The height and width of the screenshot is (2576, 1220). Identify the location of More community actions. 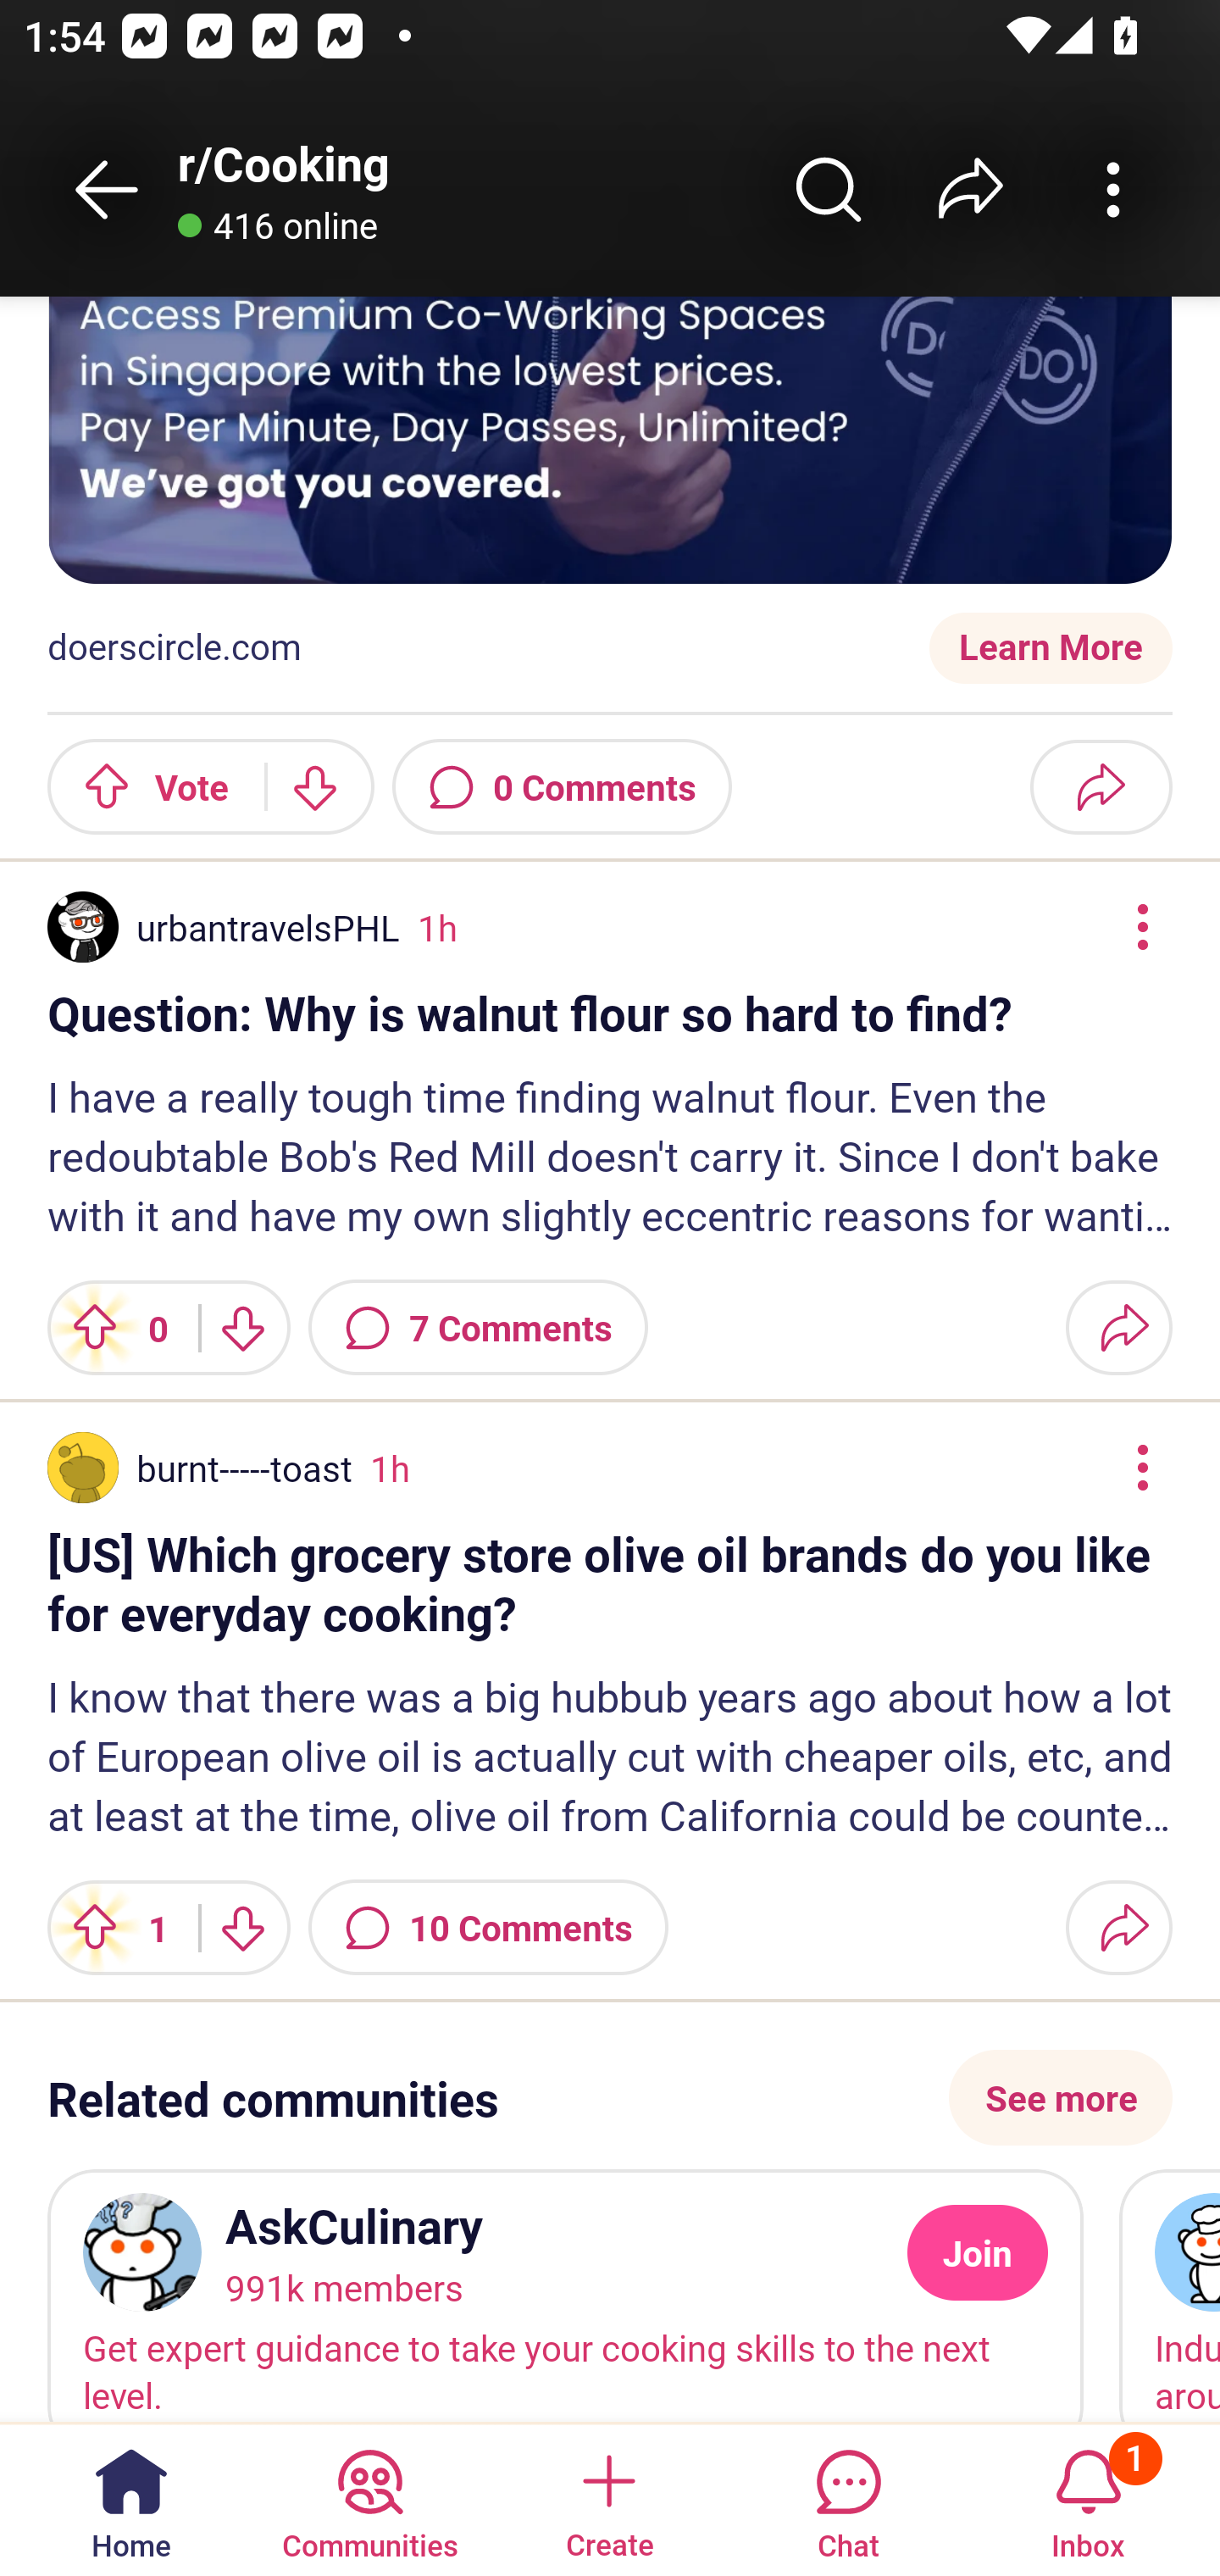
(1113, 189).